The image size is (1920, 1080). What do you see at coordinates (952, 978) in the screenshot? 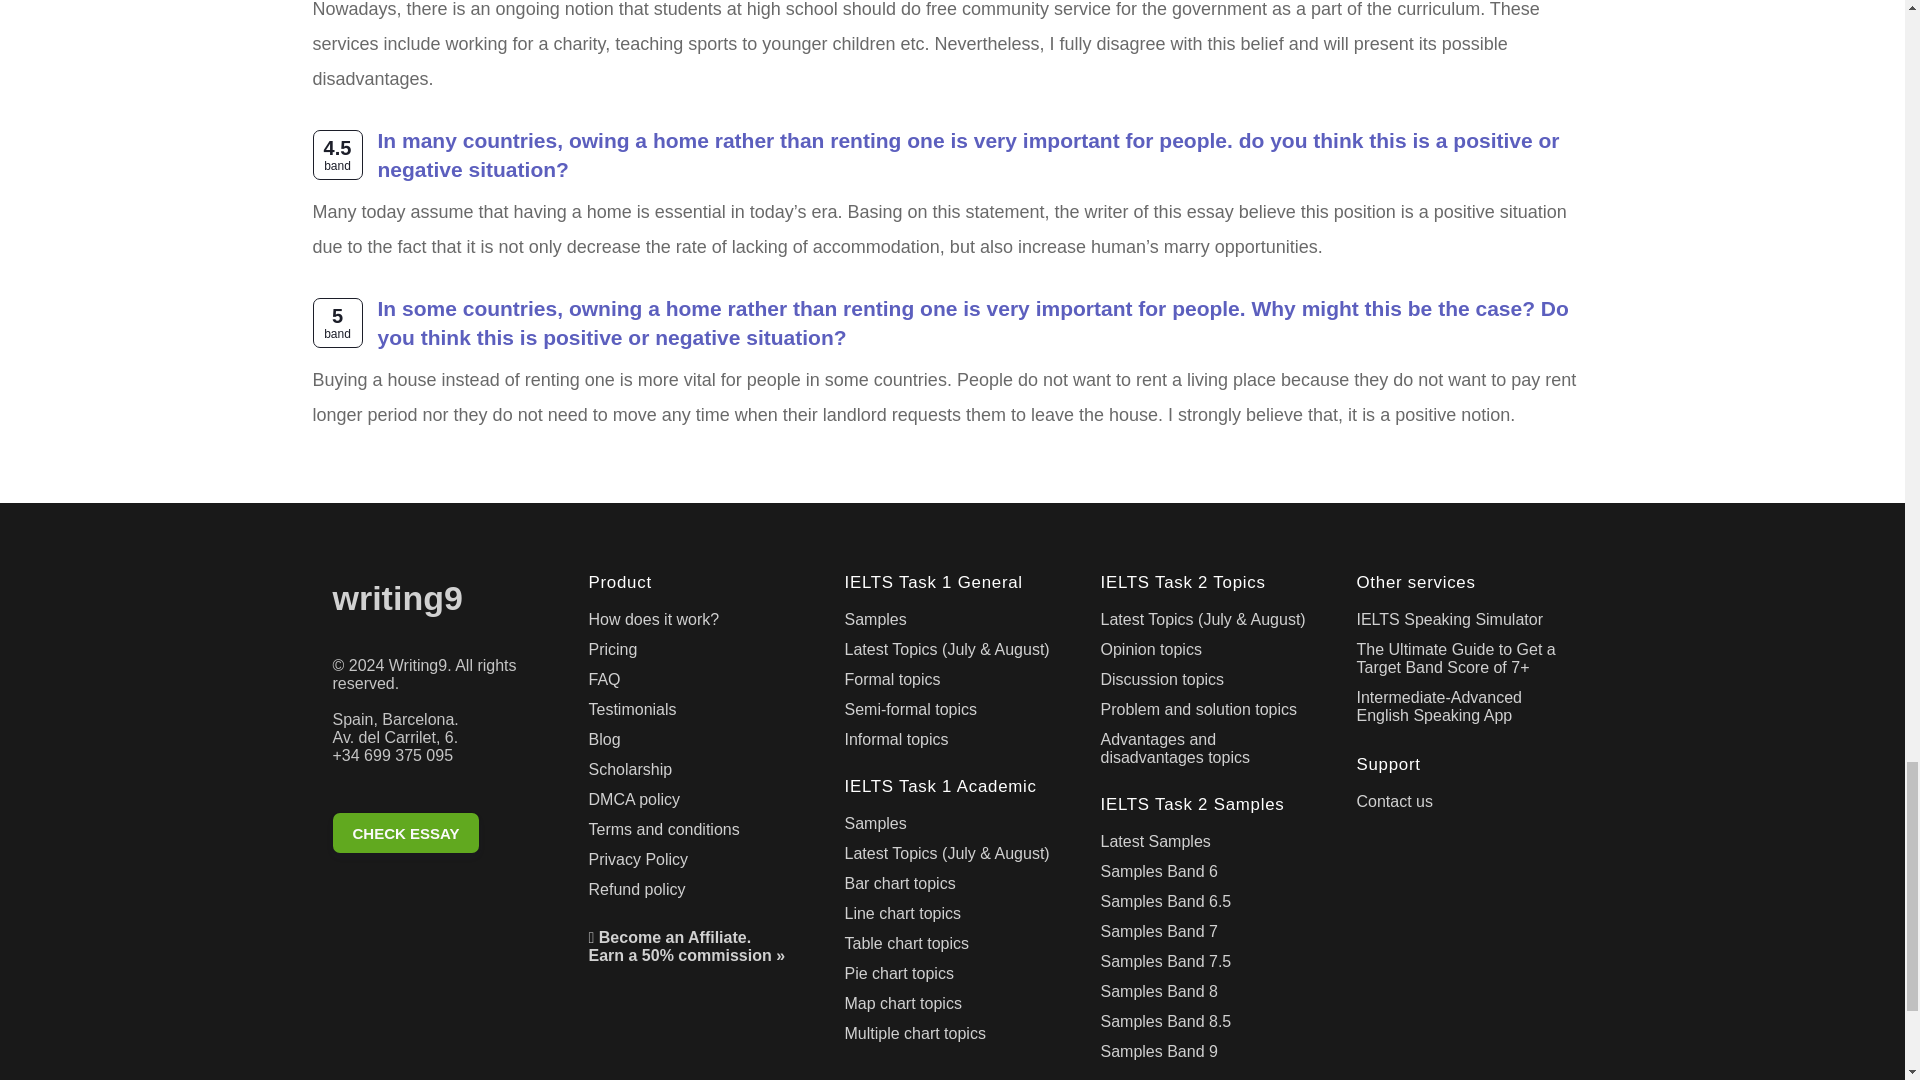
I see `IELTS Task 1 Academic Pie chart topics` at bounding box center [952, 978].